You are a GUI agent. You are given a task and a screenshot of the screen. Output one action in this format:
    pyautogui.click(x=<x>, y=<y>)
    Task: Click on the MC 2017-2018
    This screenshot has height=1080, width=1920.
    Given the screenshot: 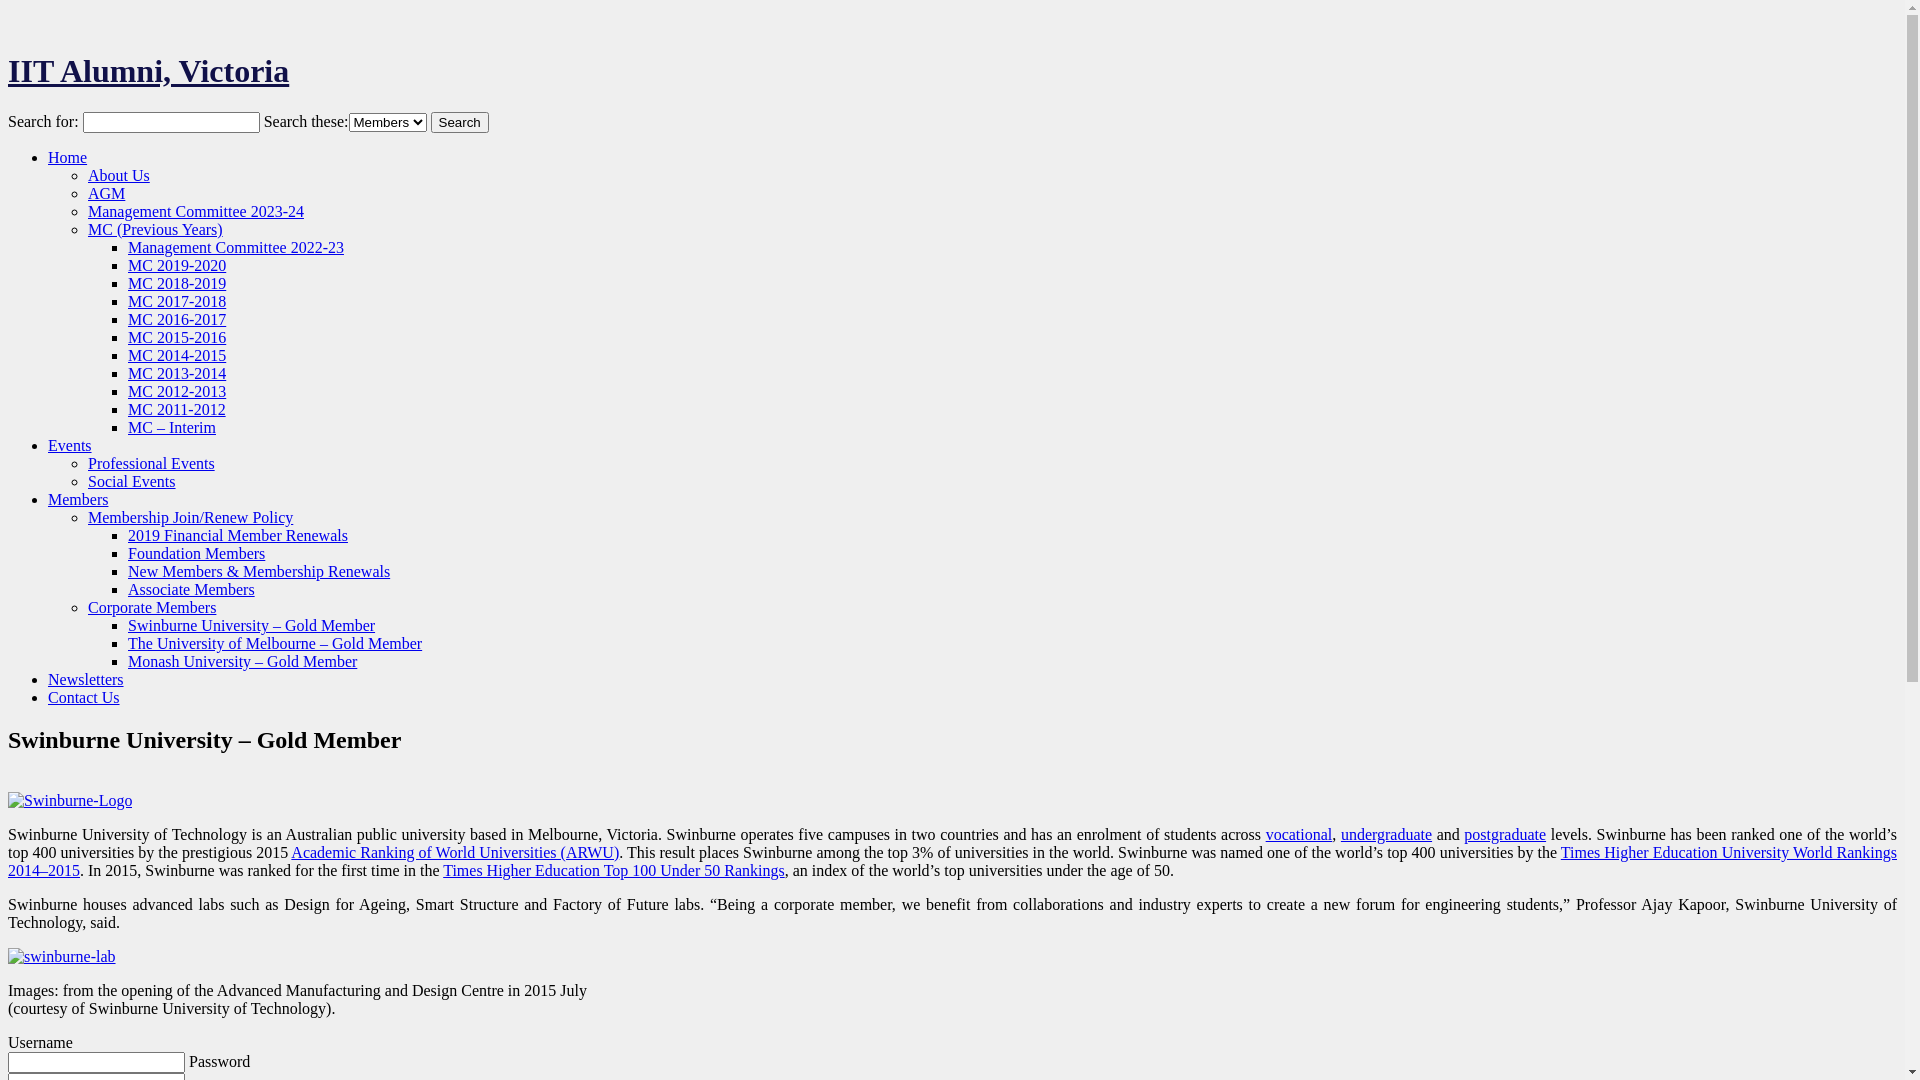 What is the action you would take?
    pyautogui.click(x=177, y=302)
    